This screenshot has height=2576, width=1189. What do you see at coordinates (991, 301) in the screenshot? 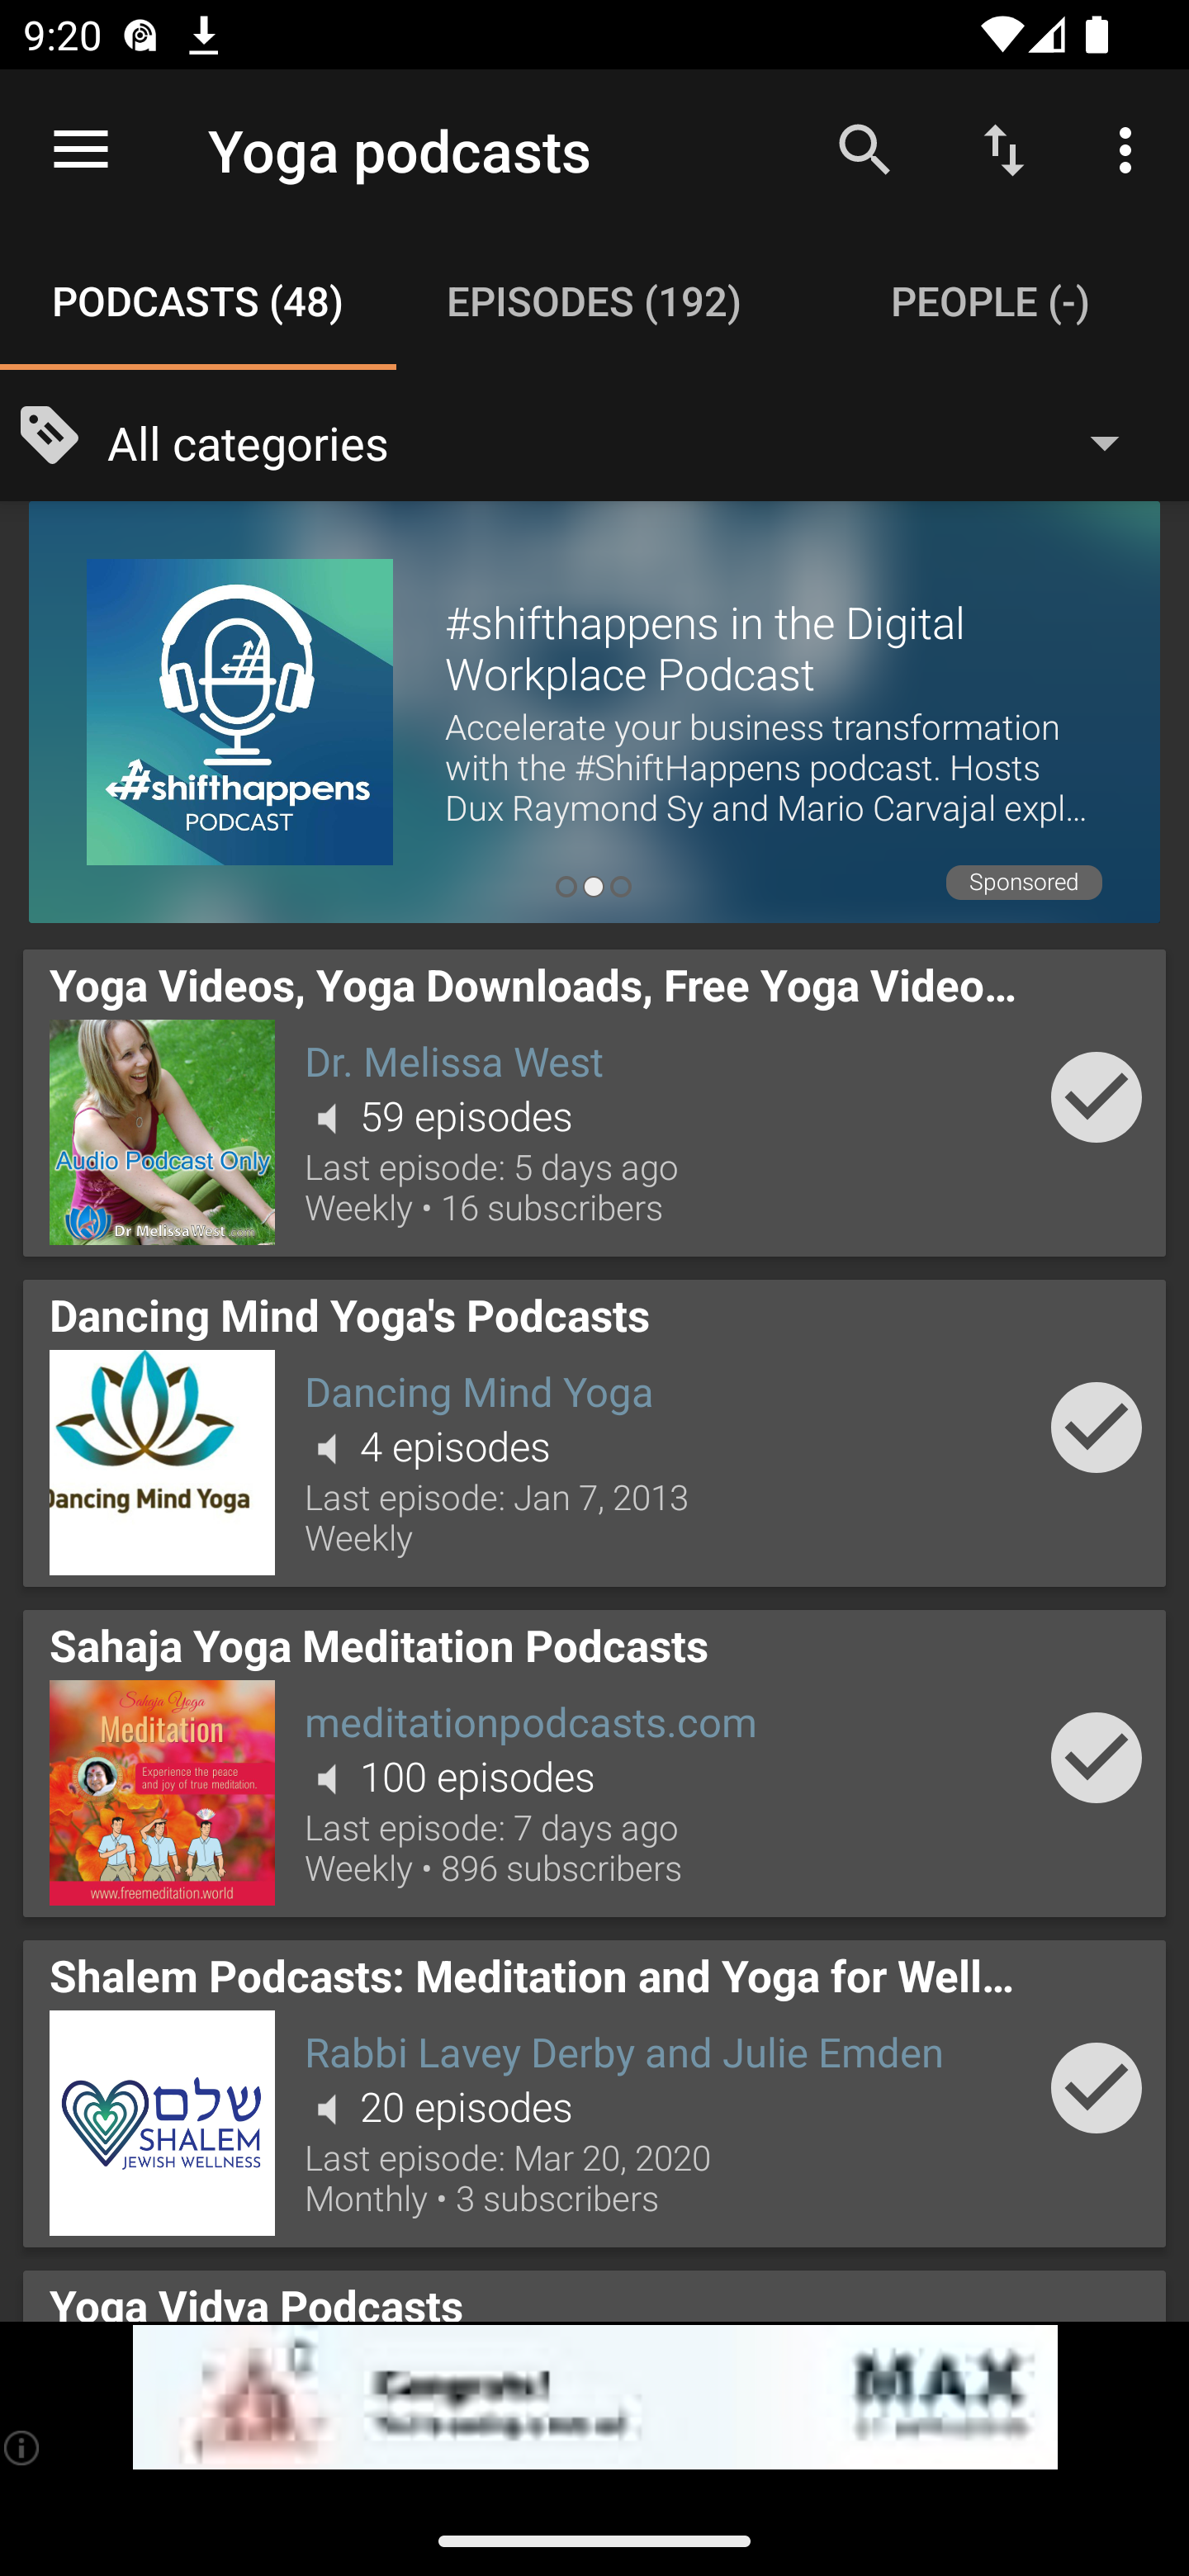
I see `People (-) PEOPLE (-)` at bounding box center [991, 301].